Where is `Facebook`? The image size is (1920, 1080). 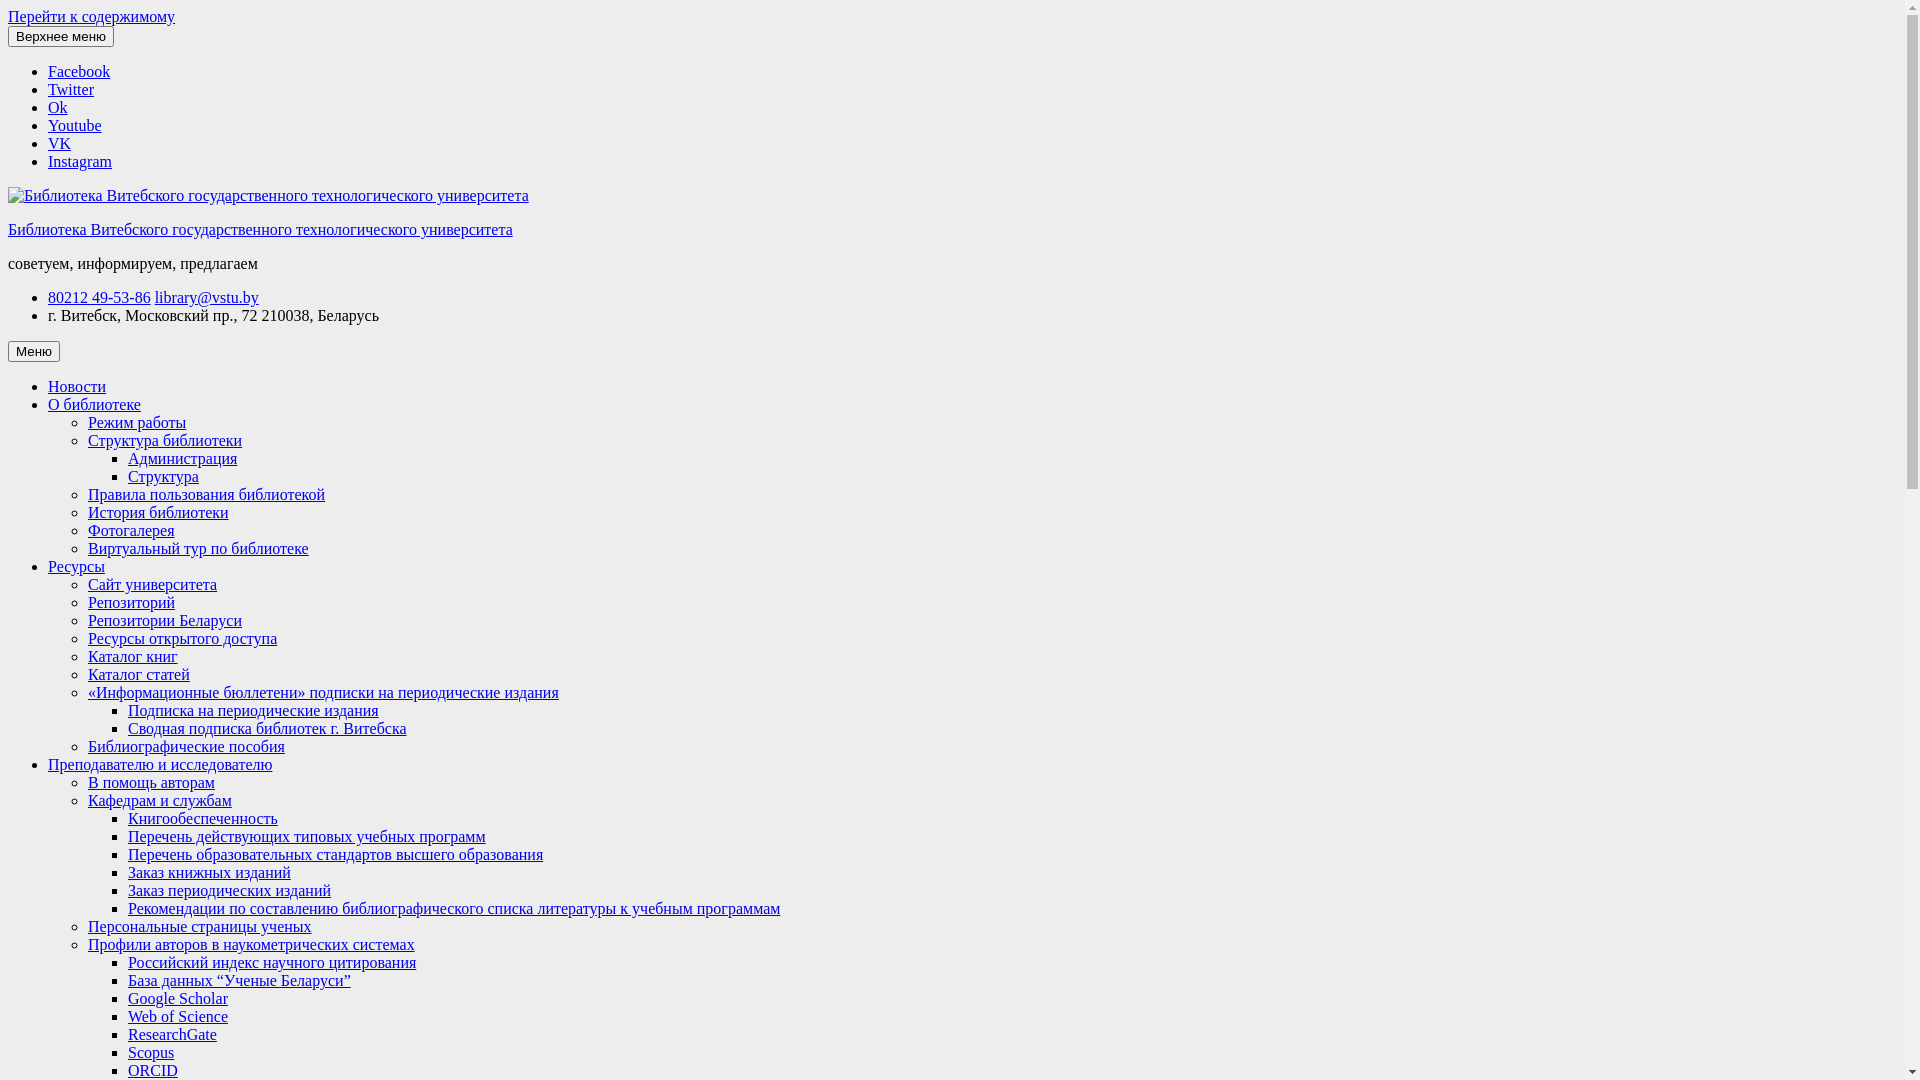 Facebook is located at coordinates (79, 72).